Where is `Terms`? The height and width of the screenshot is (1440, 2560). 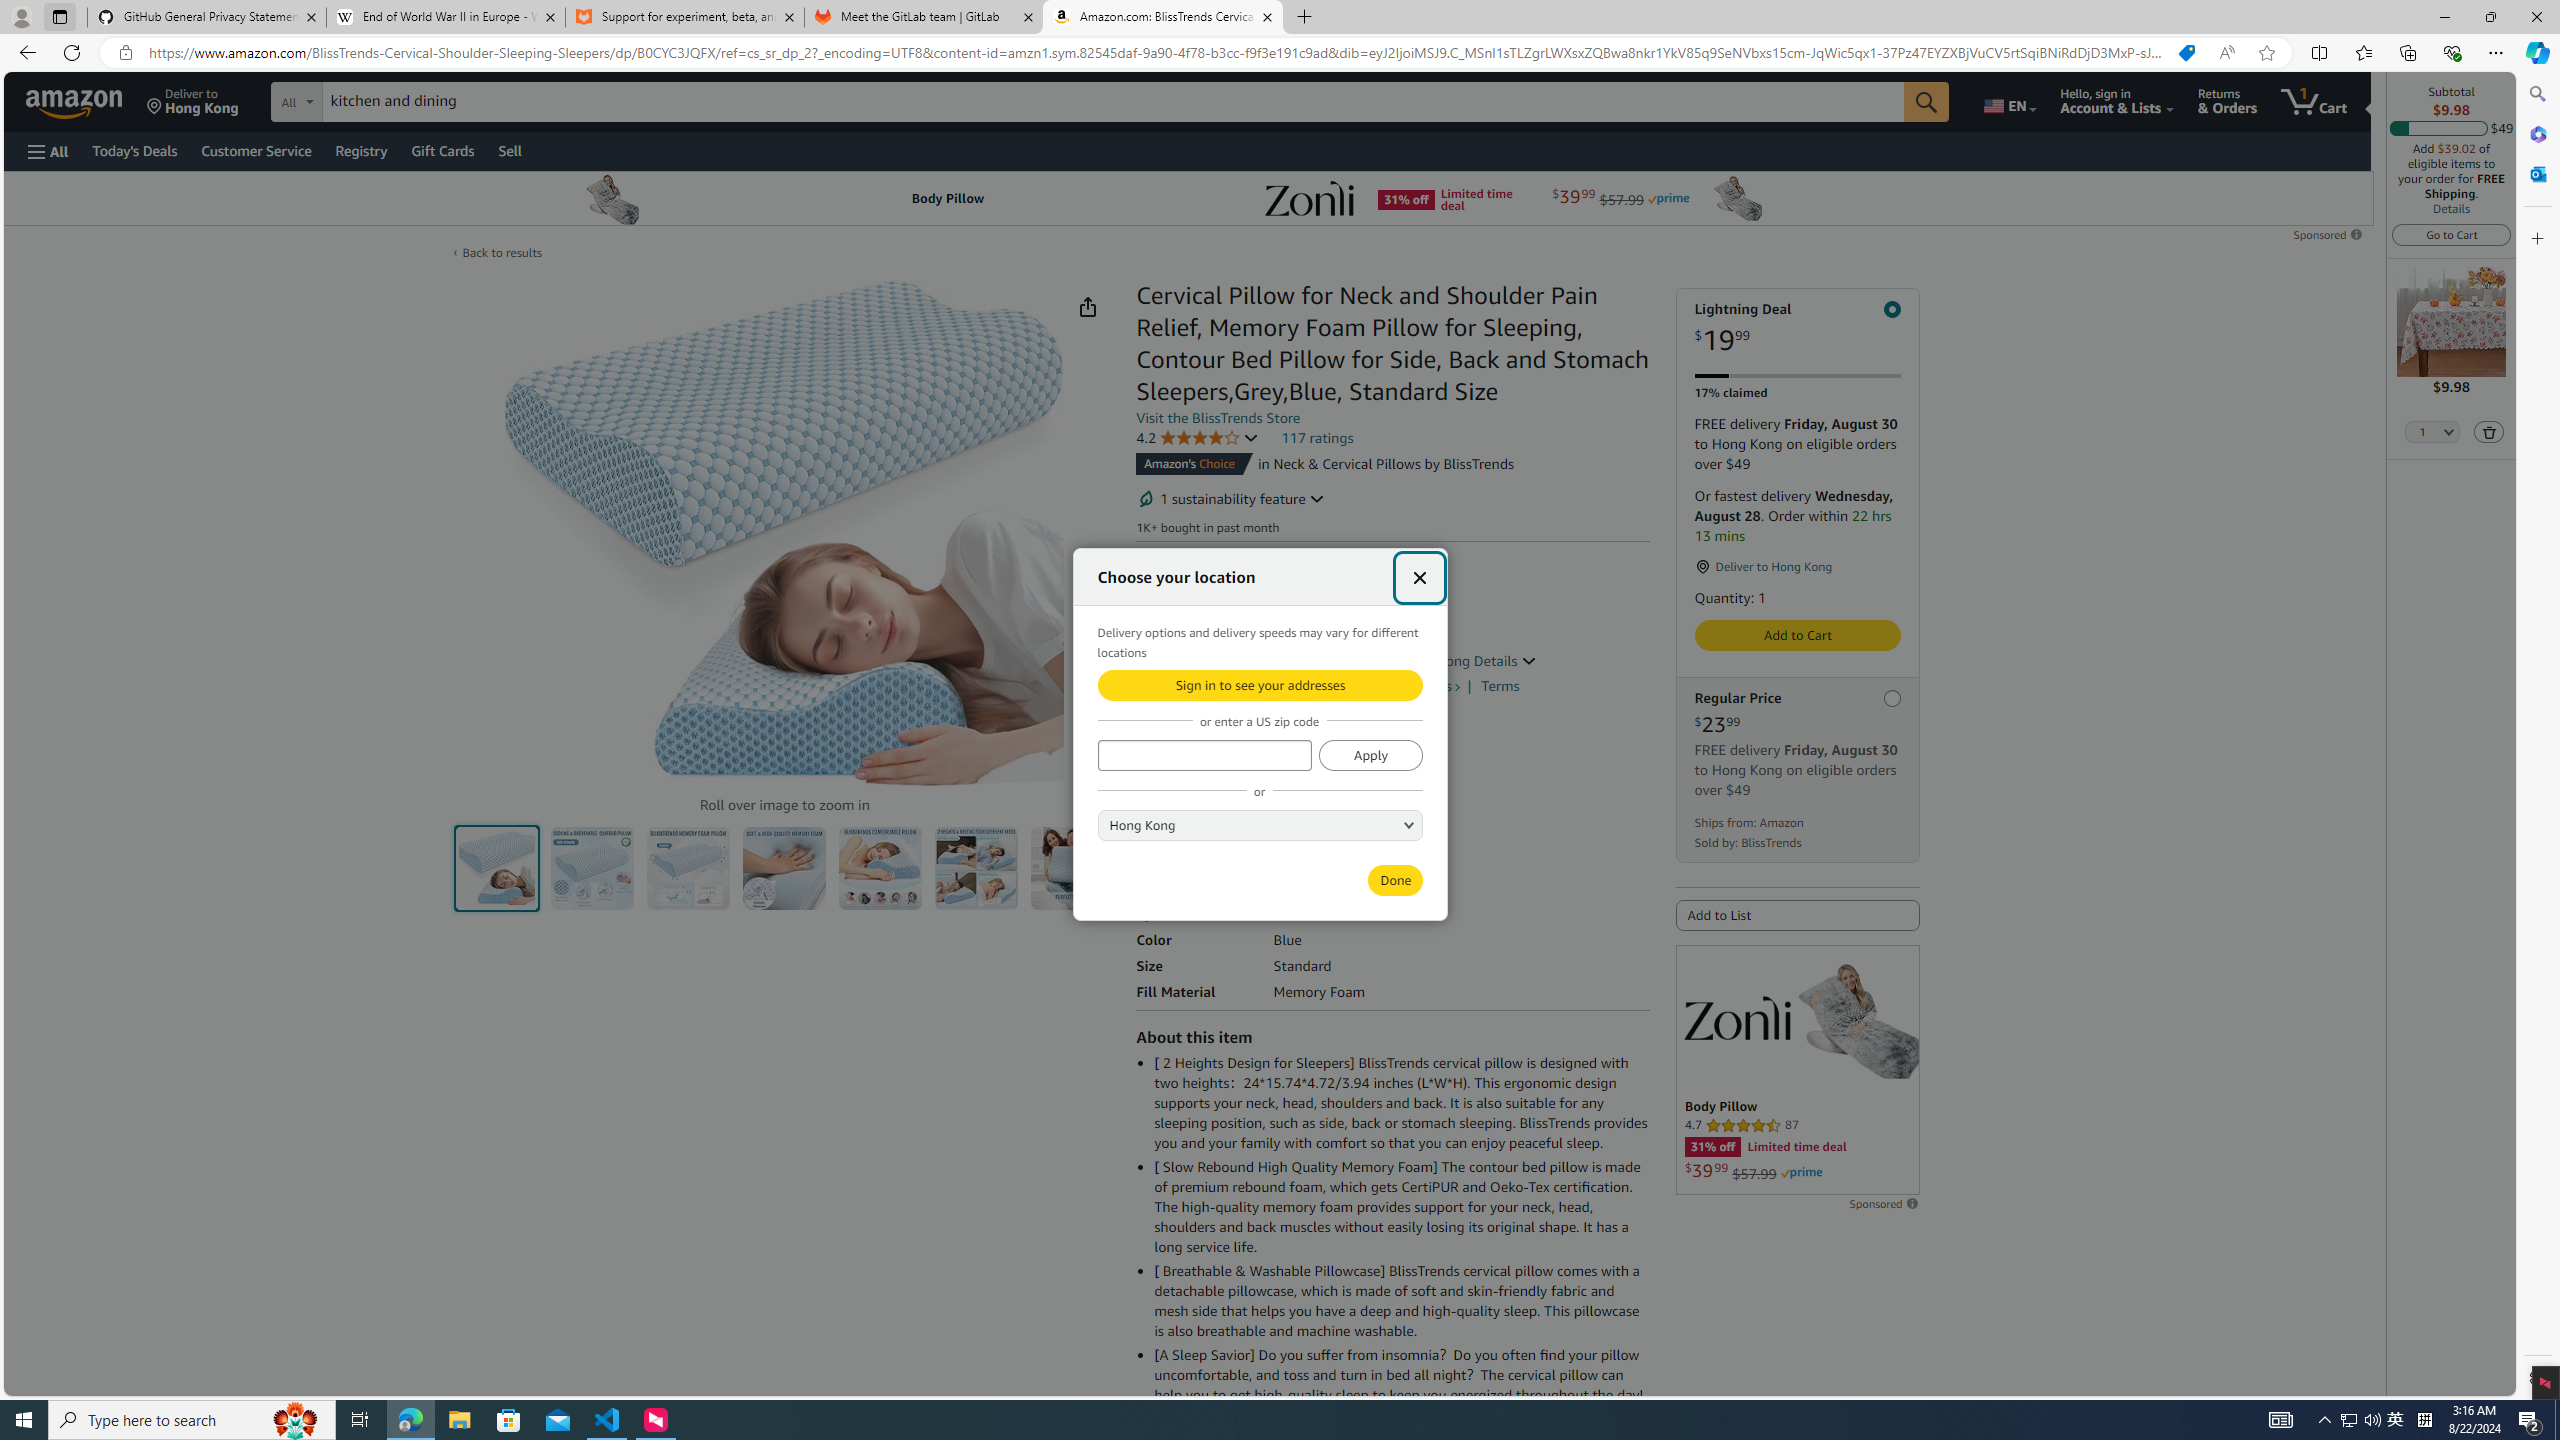
Terms is located at coordinates (1500, 685).